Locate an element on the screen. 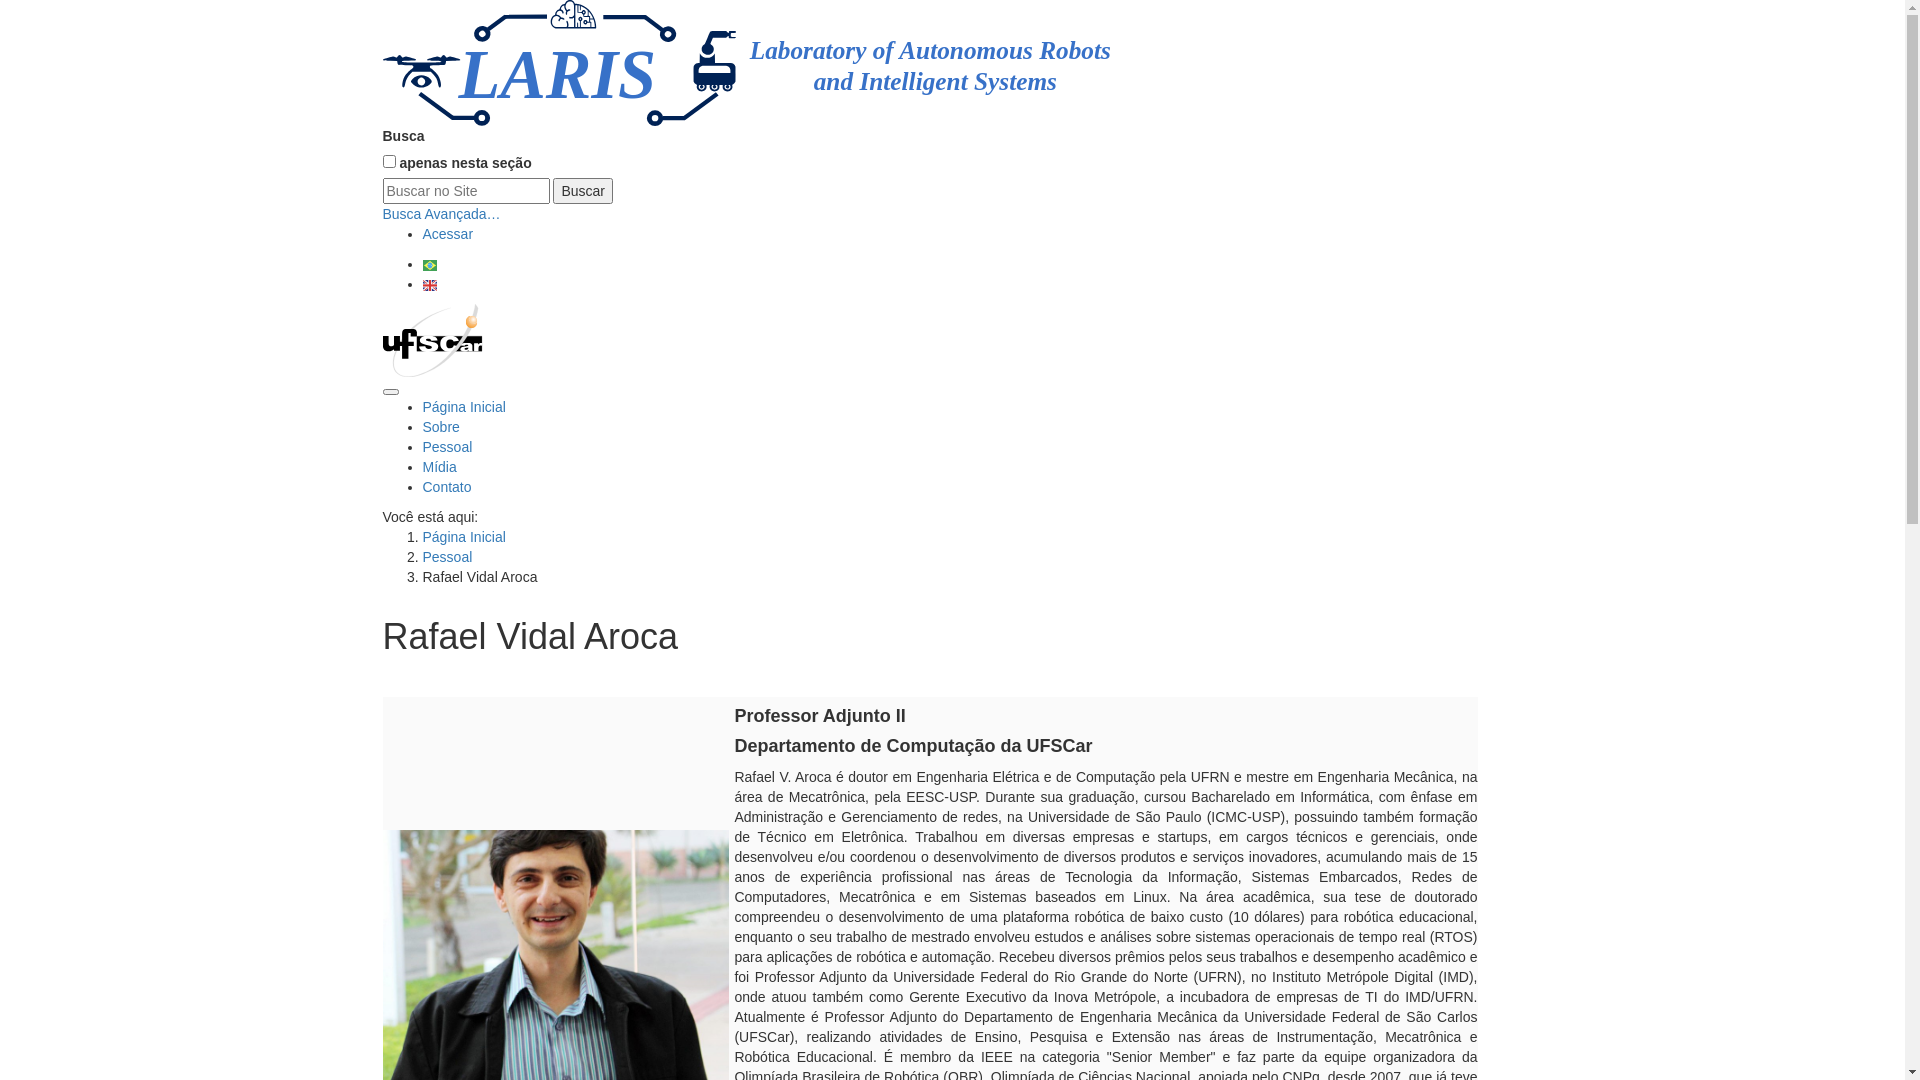 Image resolution: width=1920 pixels, height=1080 pixels. Acessar is located at coordinates (448, 234).